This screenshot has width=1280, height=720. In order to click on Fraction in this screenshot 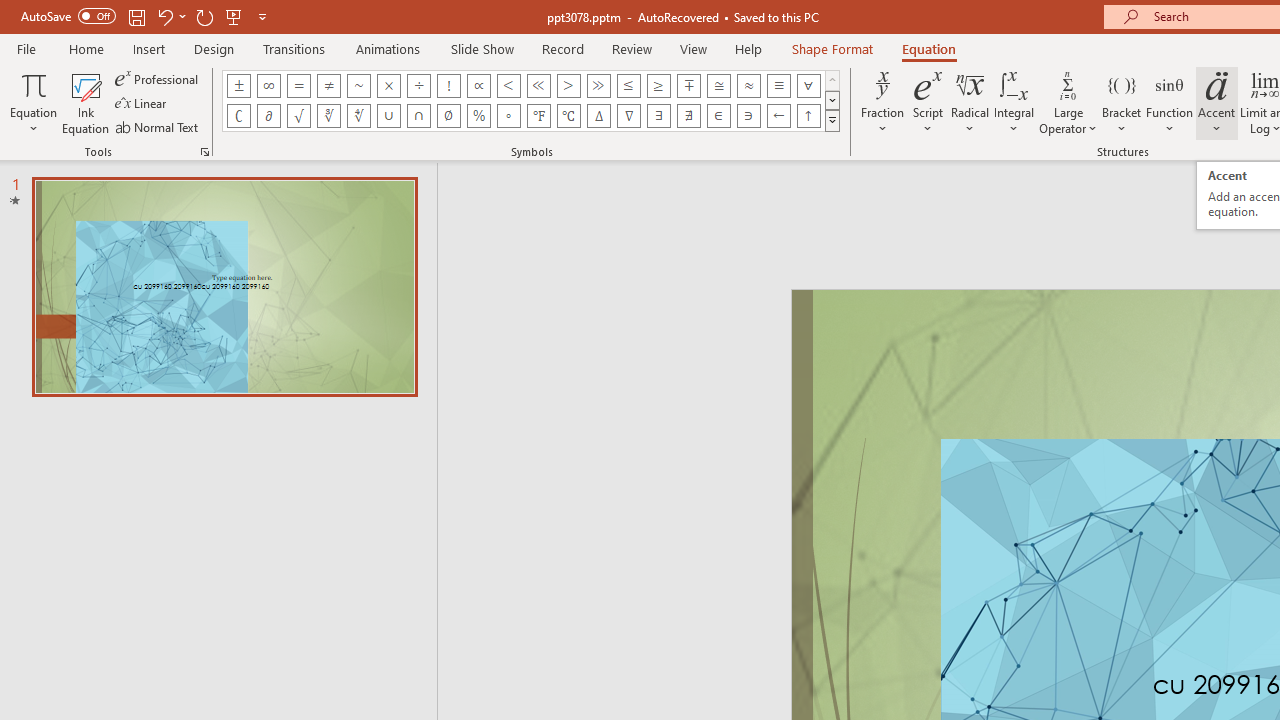, I will do `click(882, 102)`.